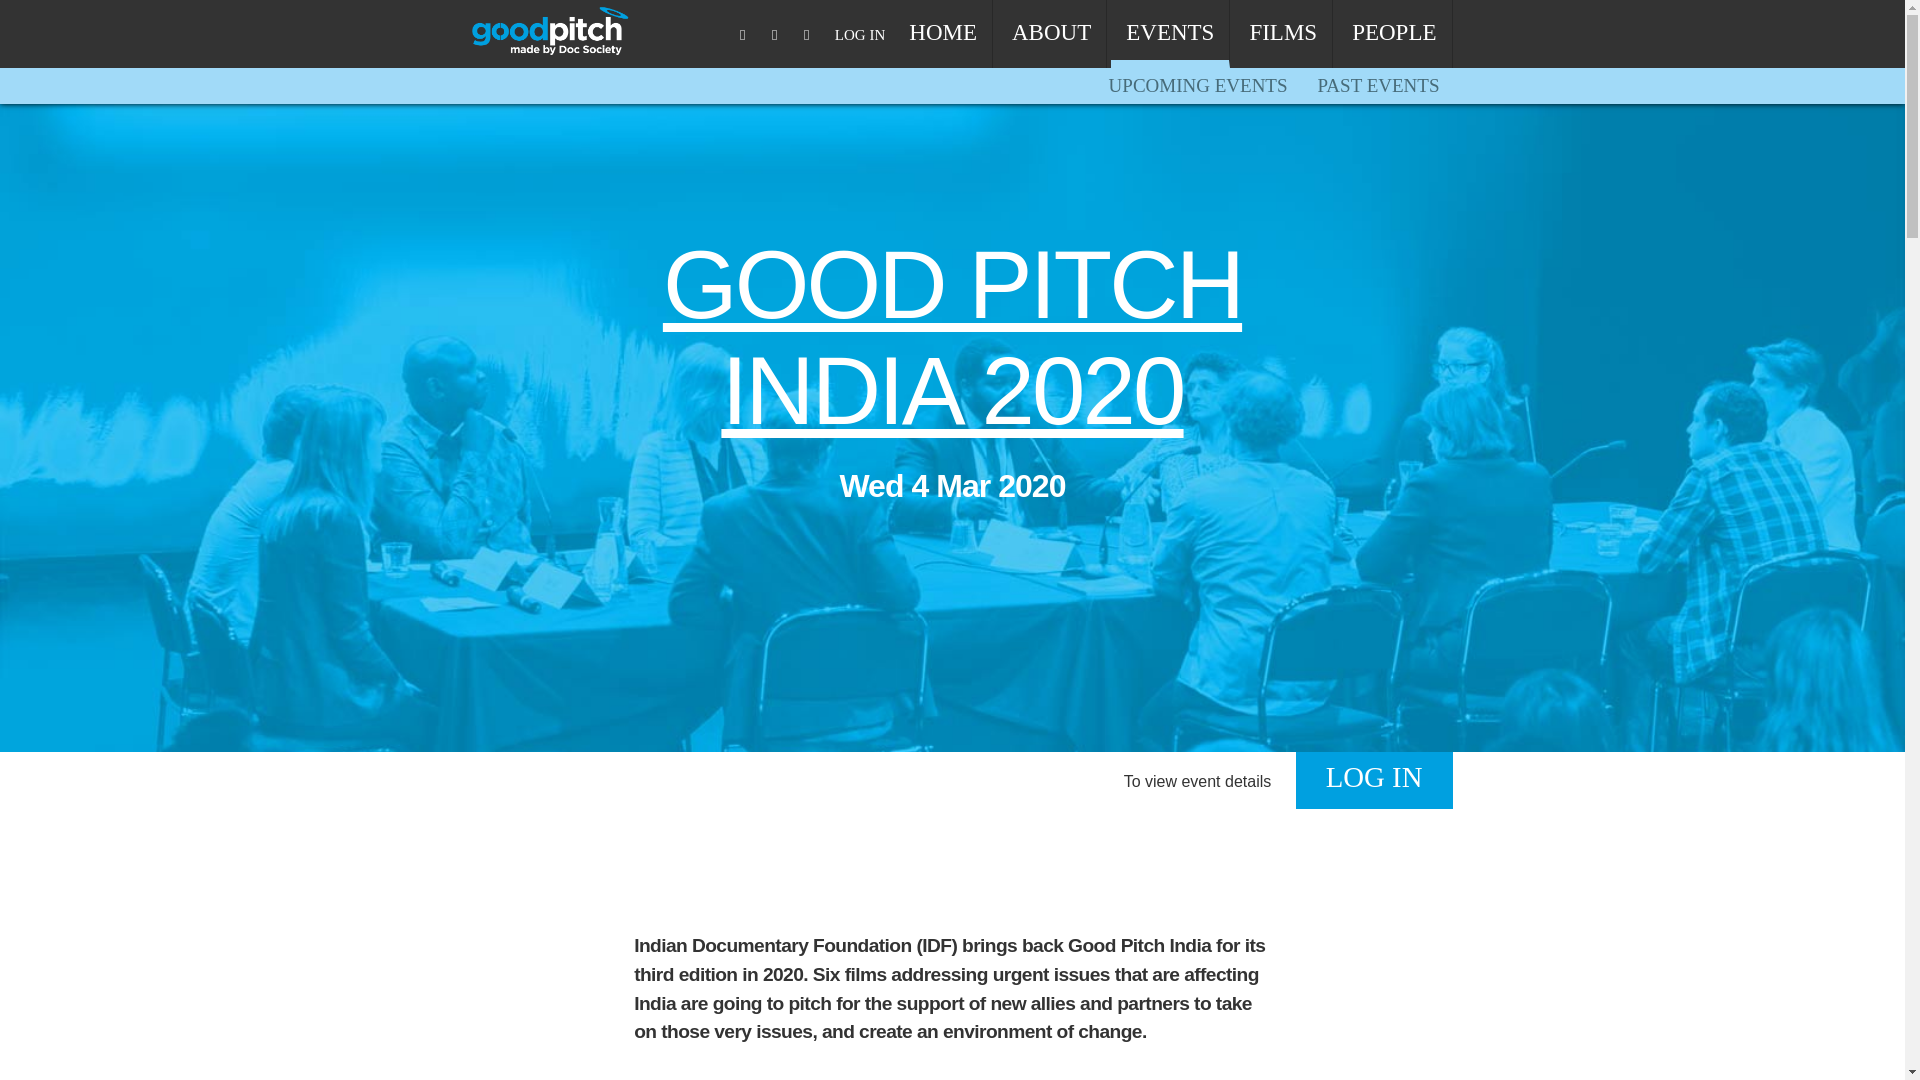  What do you see at coordinates (1283, 34) in the screenshot?
I see `FILMS` at bounding box center [1283, 34].